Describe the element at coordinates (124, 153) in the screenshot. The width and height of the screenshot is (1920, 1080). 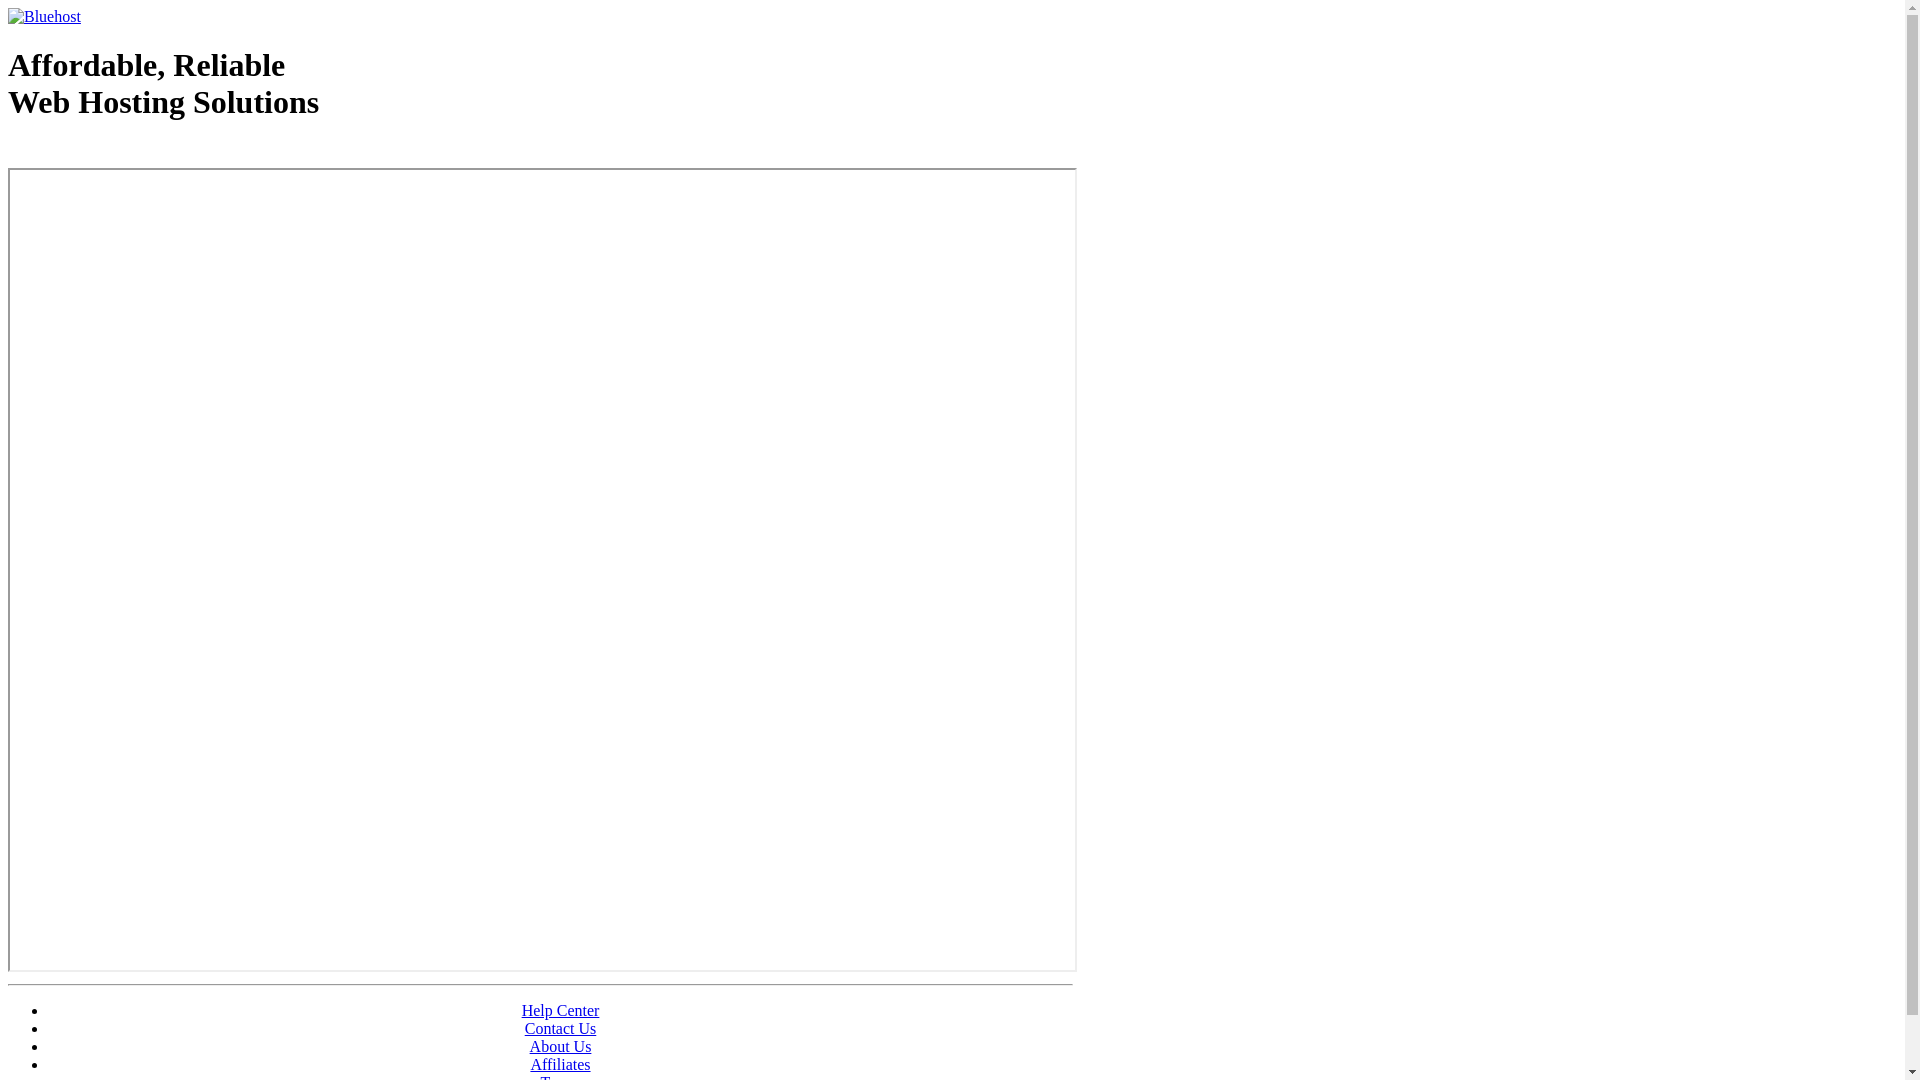
I see `Web Hosting - courtesy of www.bluehost.com` at that location.